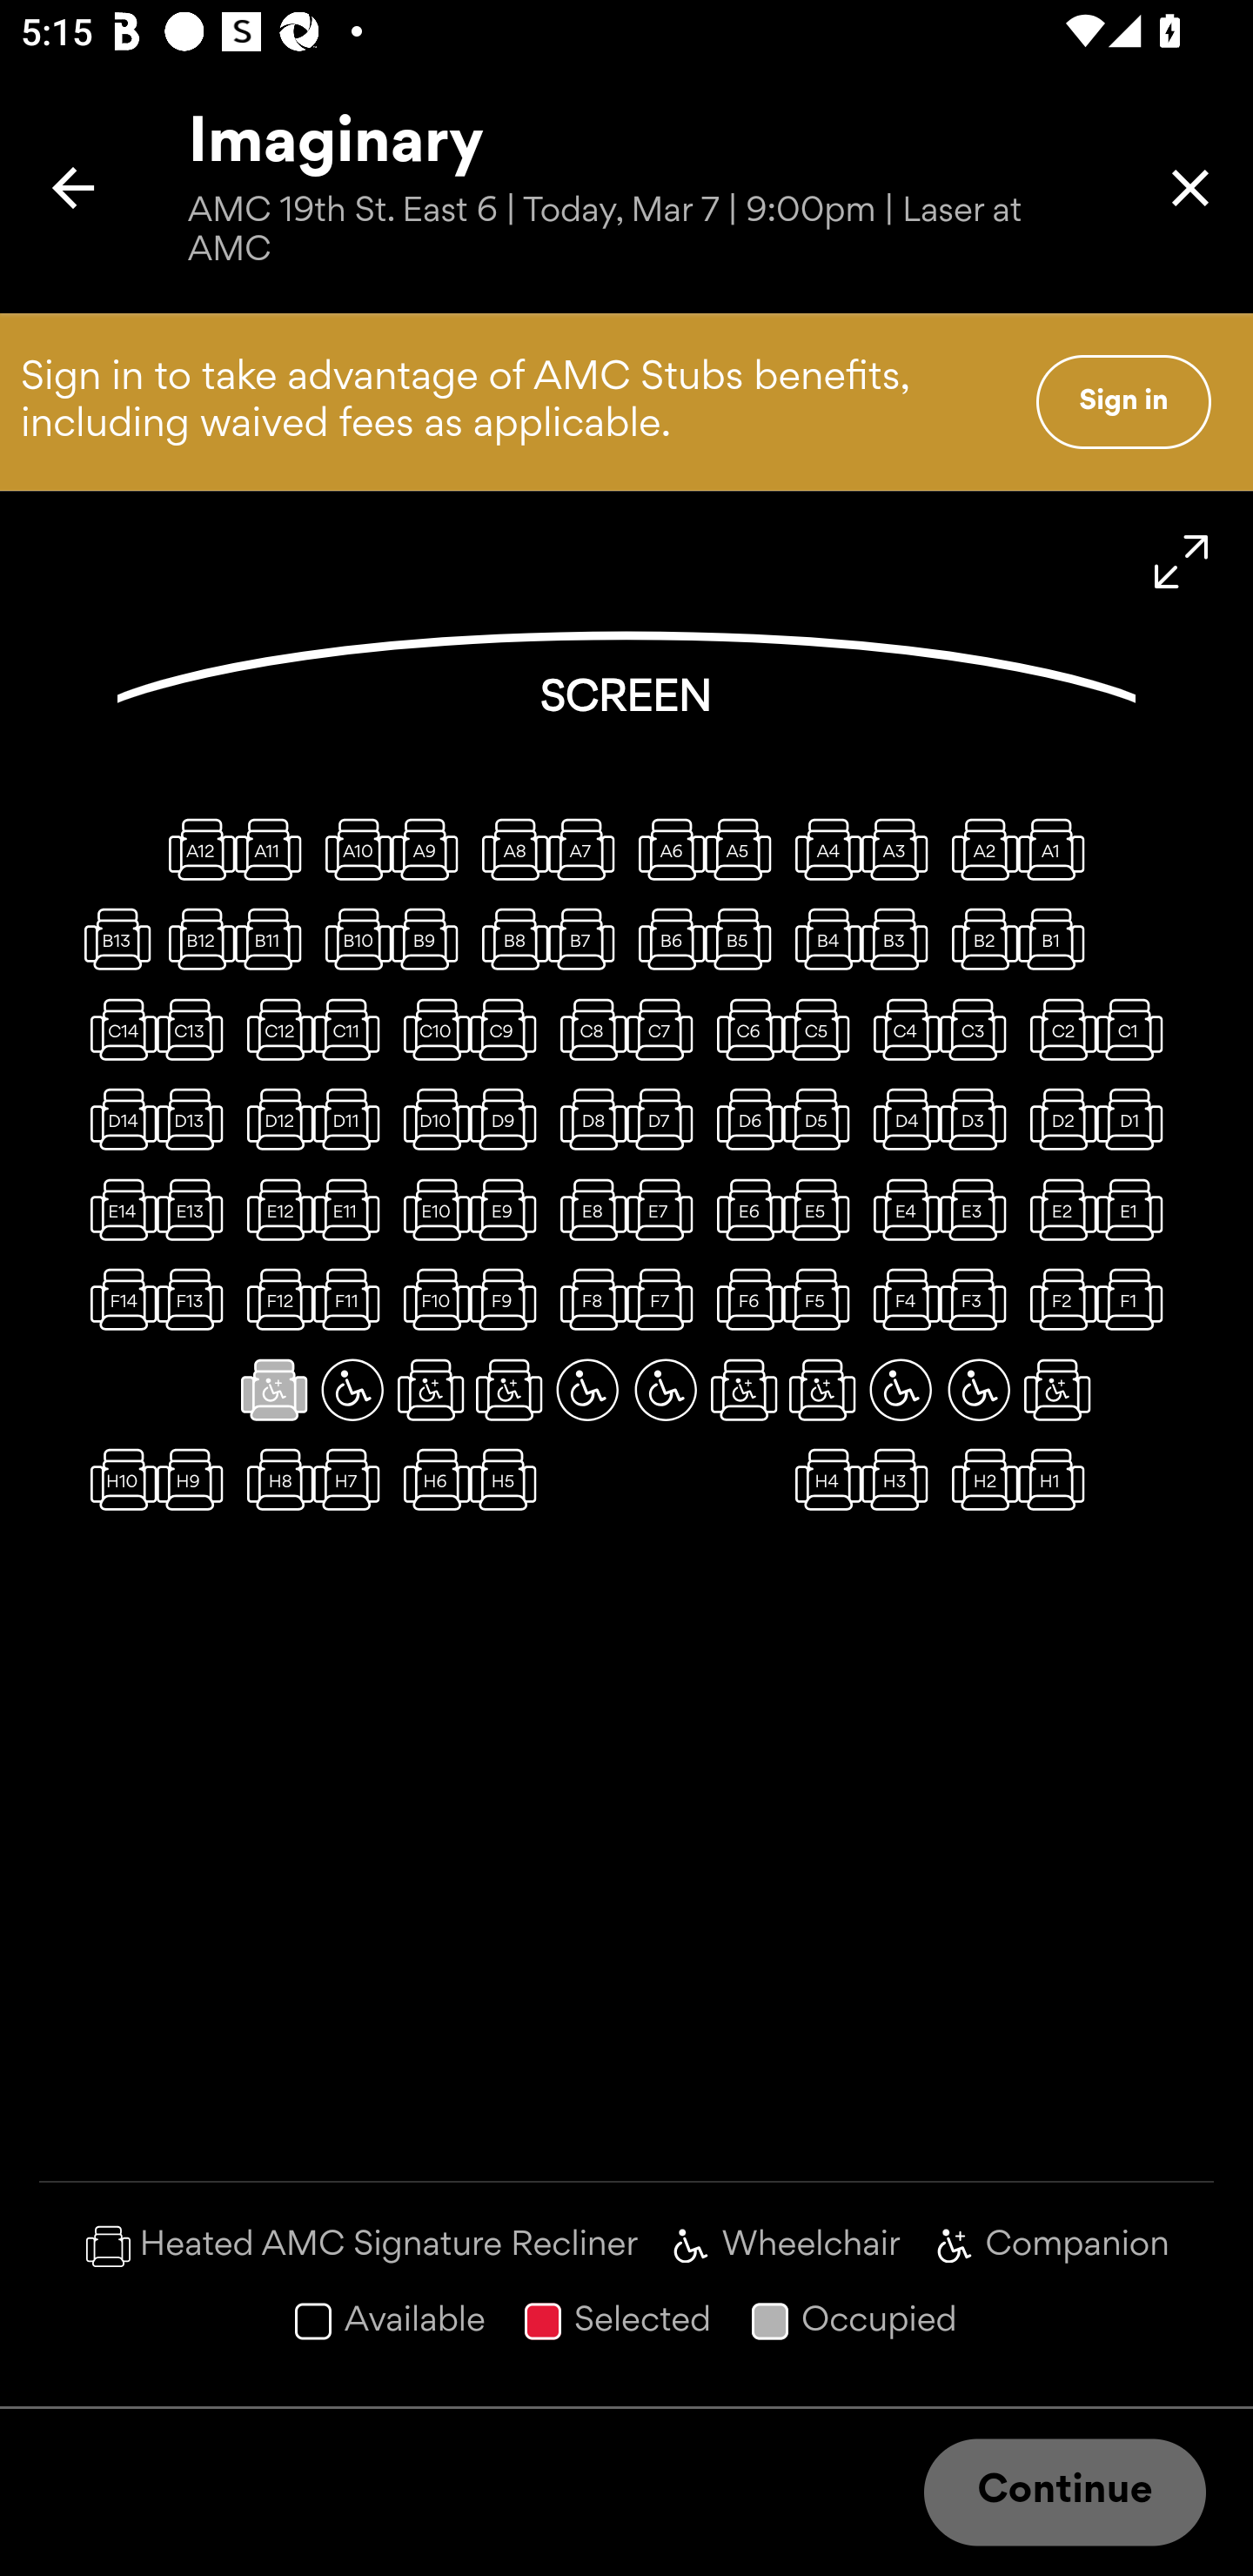  What do you see at coordinates (822, 1389) in the screenshot?
I see `G4, Wheelchair companion seat, available` at bounding box center [822, 1389].